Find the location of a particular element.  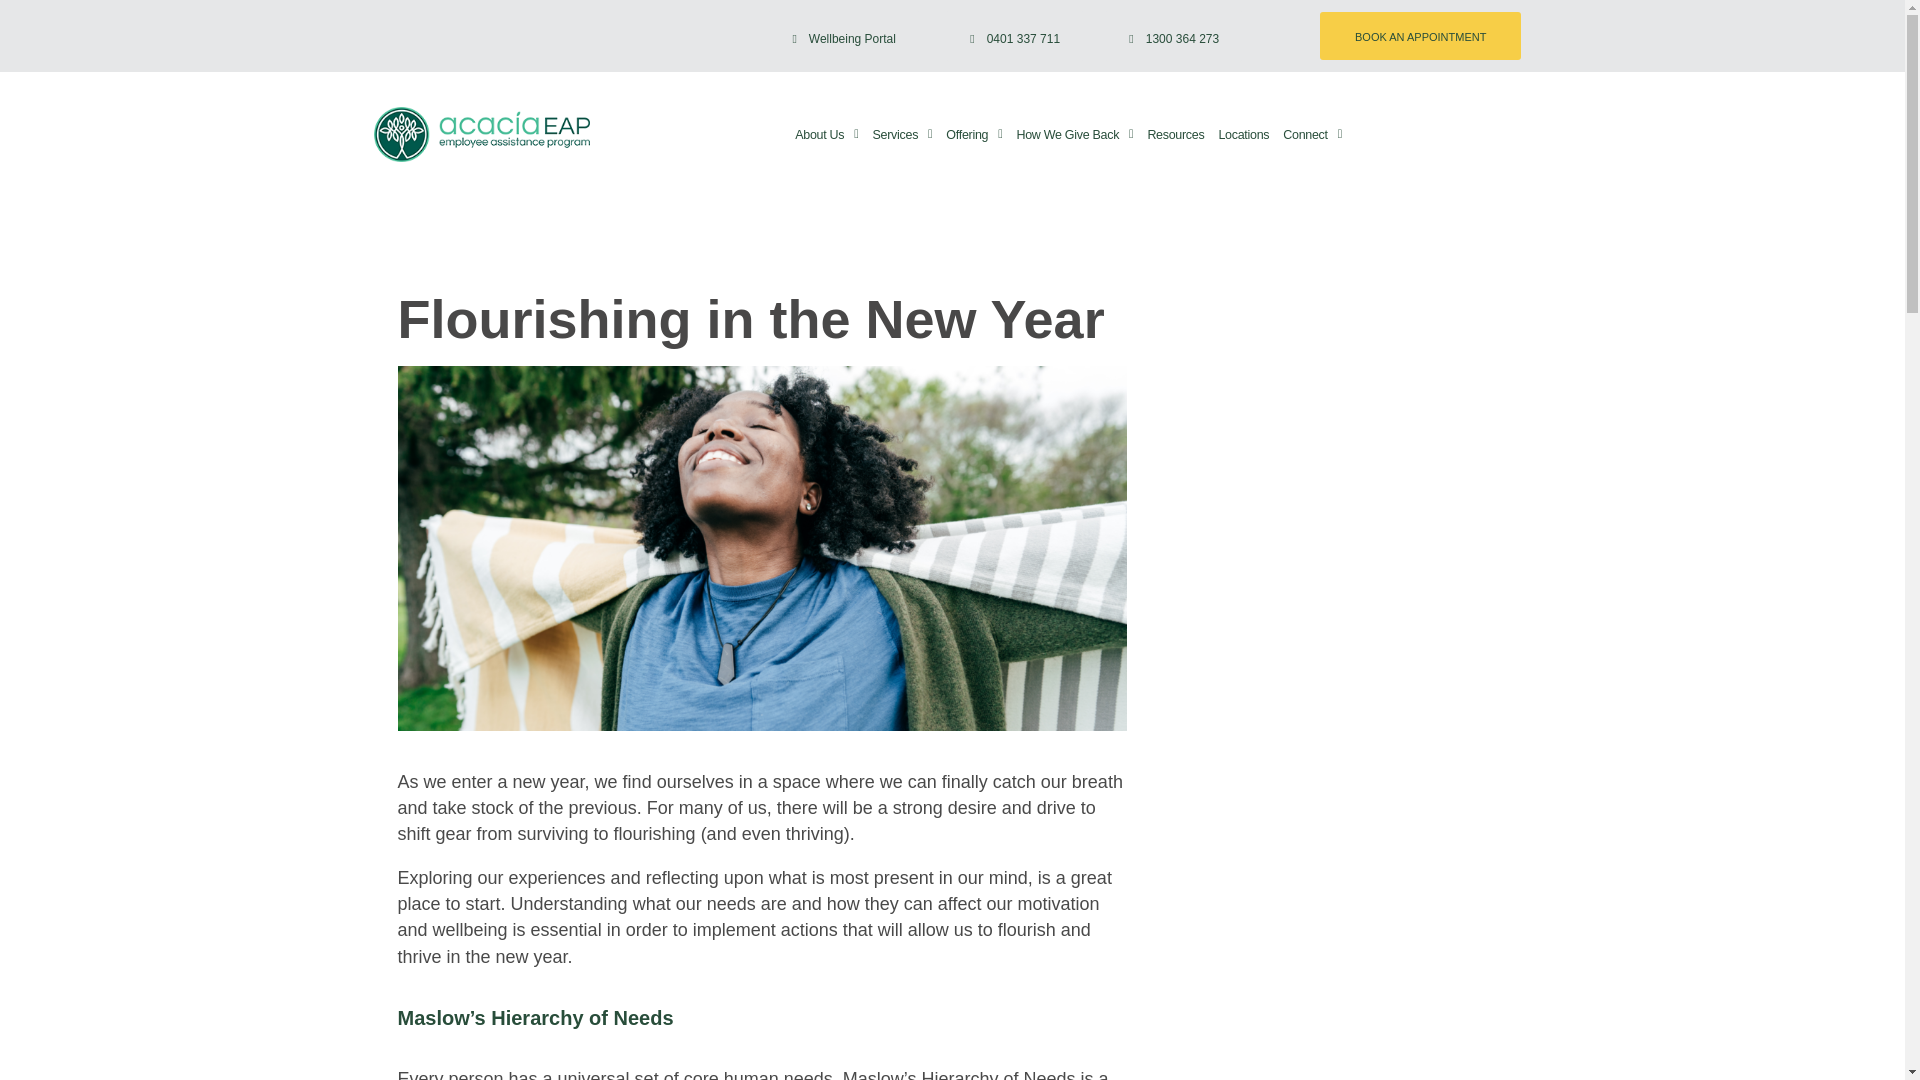

Locations is located at coordinates (1244, 134).